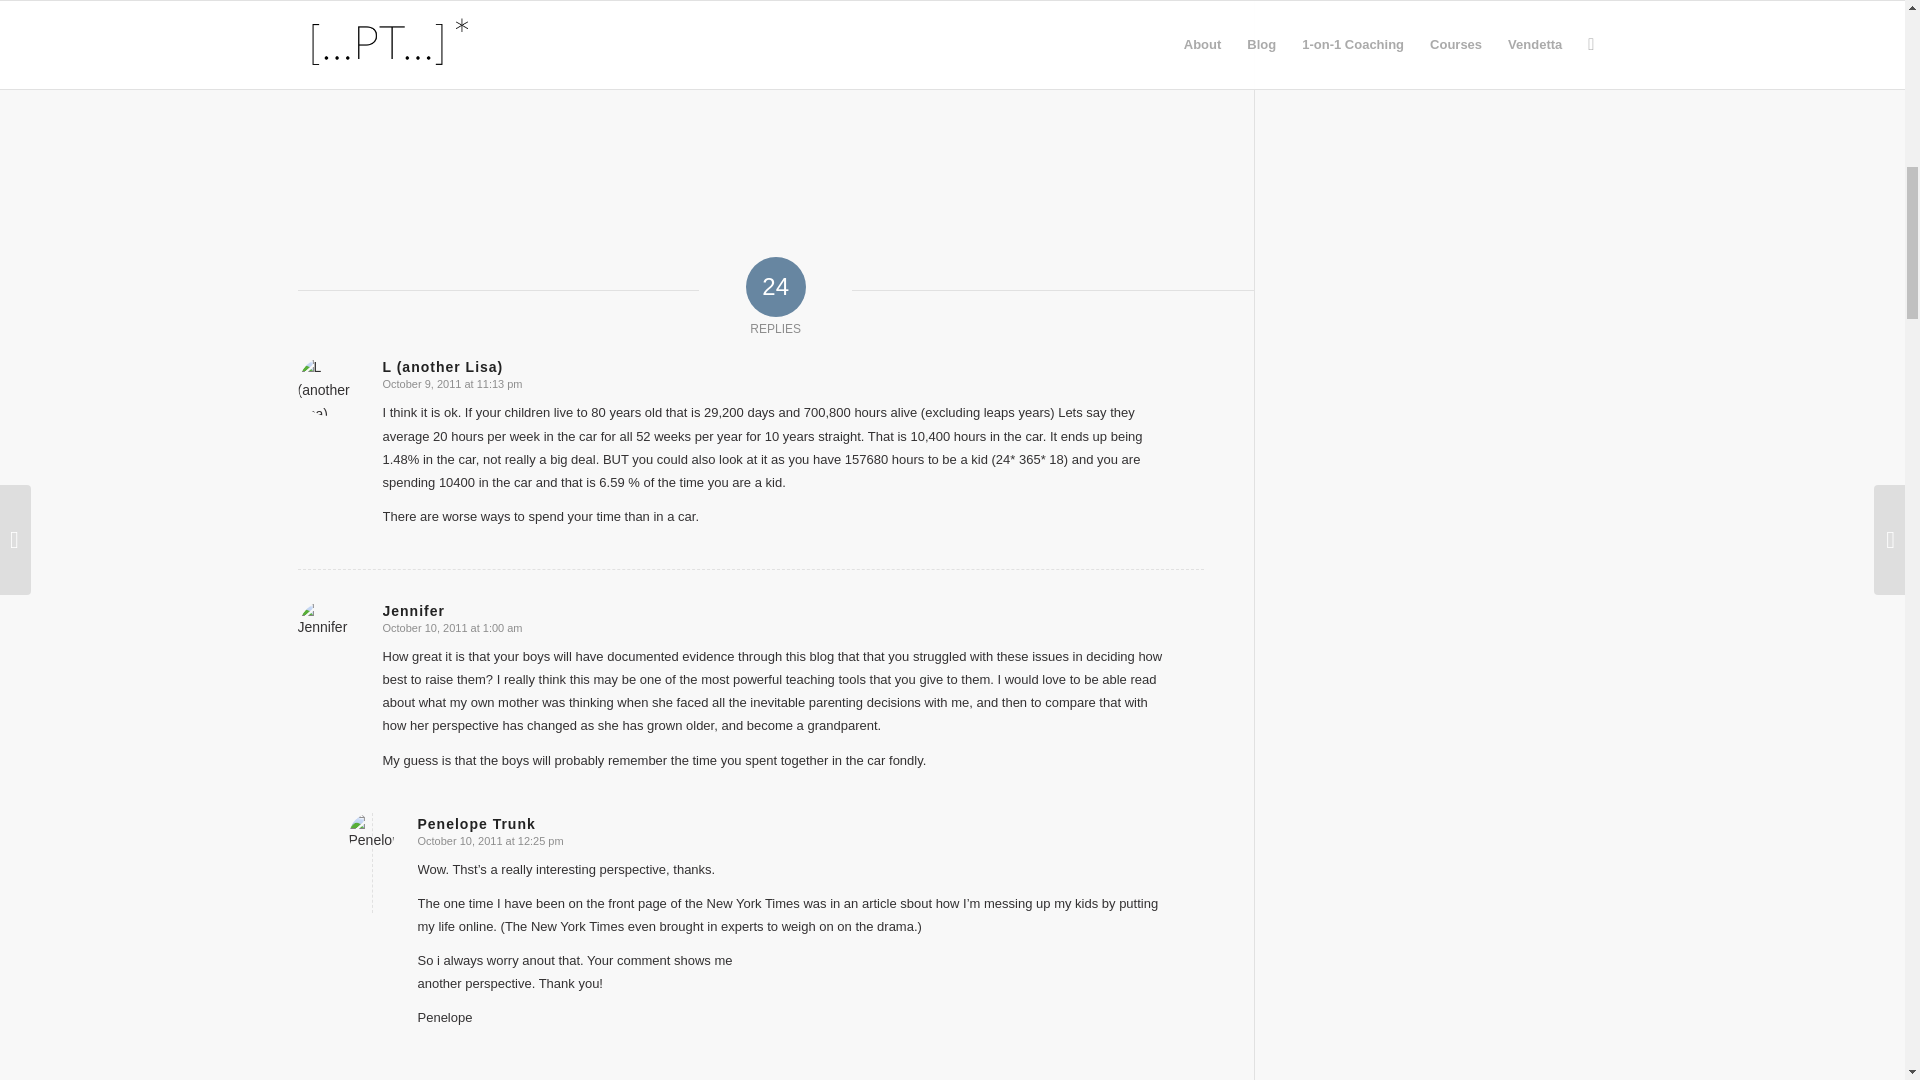 The image size is (1920, 1080). Describe the element at coordinates (452, 628) in the screenshot. I see `October 10, 2011 at 1:00 am` at that location.